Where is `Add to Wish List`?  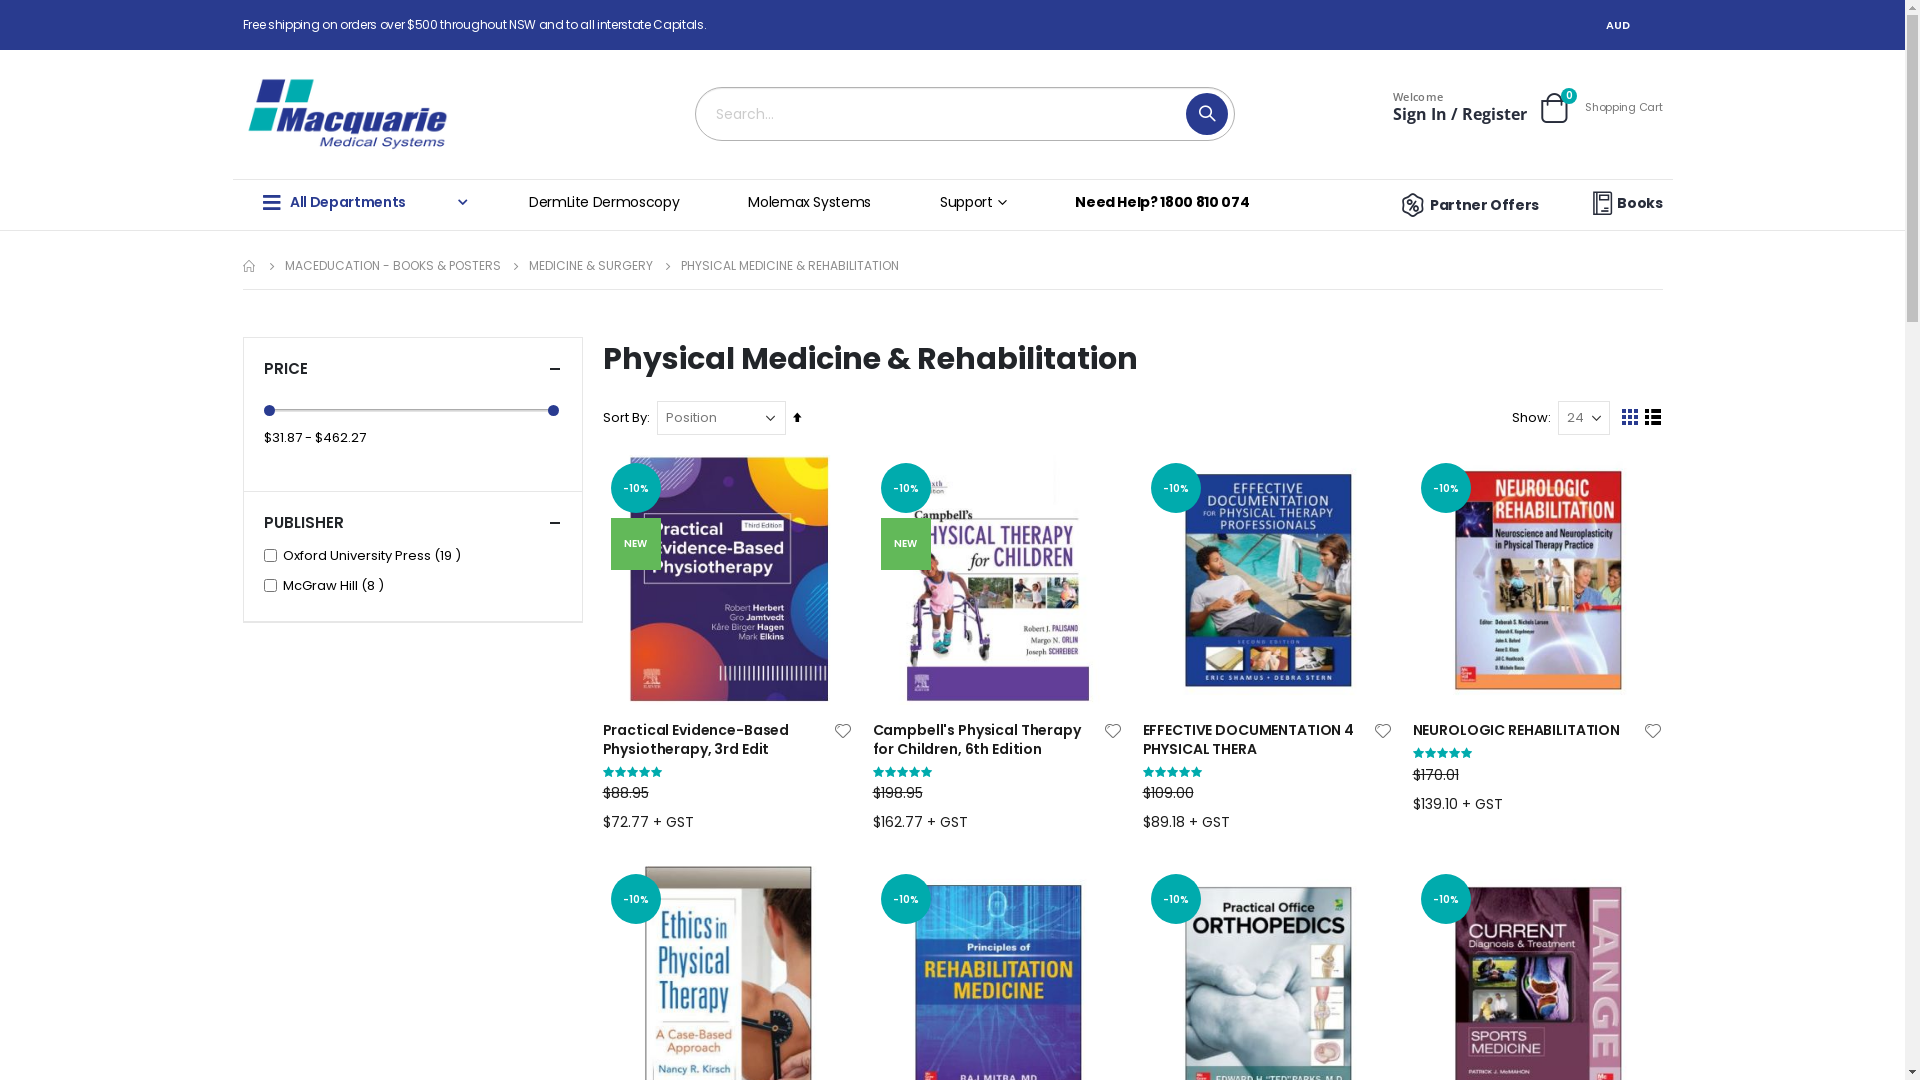 Add to Wish List is located at coordinates (1113, 731).